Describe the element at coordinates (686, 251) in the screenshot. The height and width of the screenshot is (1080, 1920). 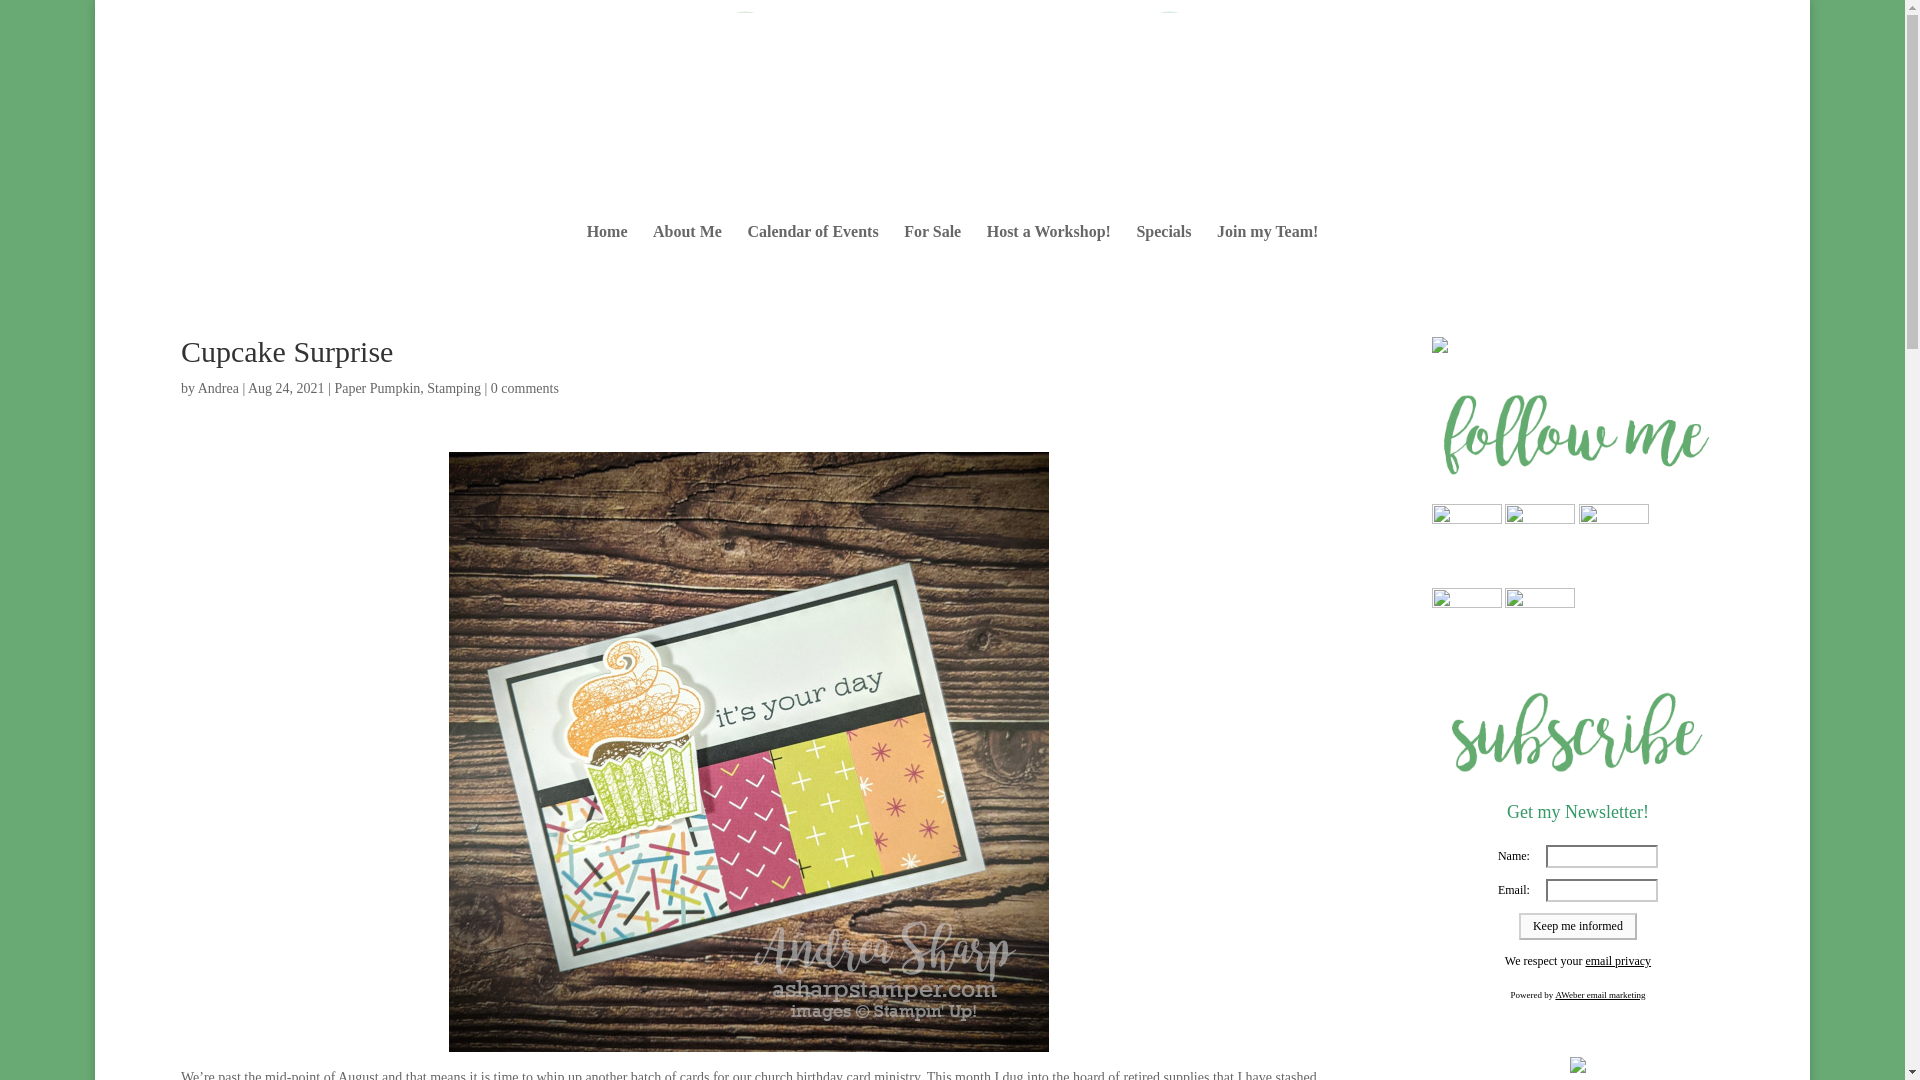
I see `About Me` at that location.